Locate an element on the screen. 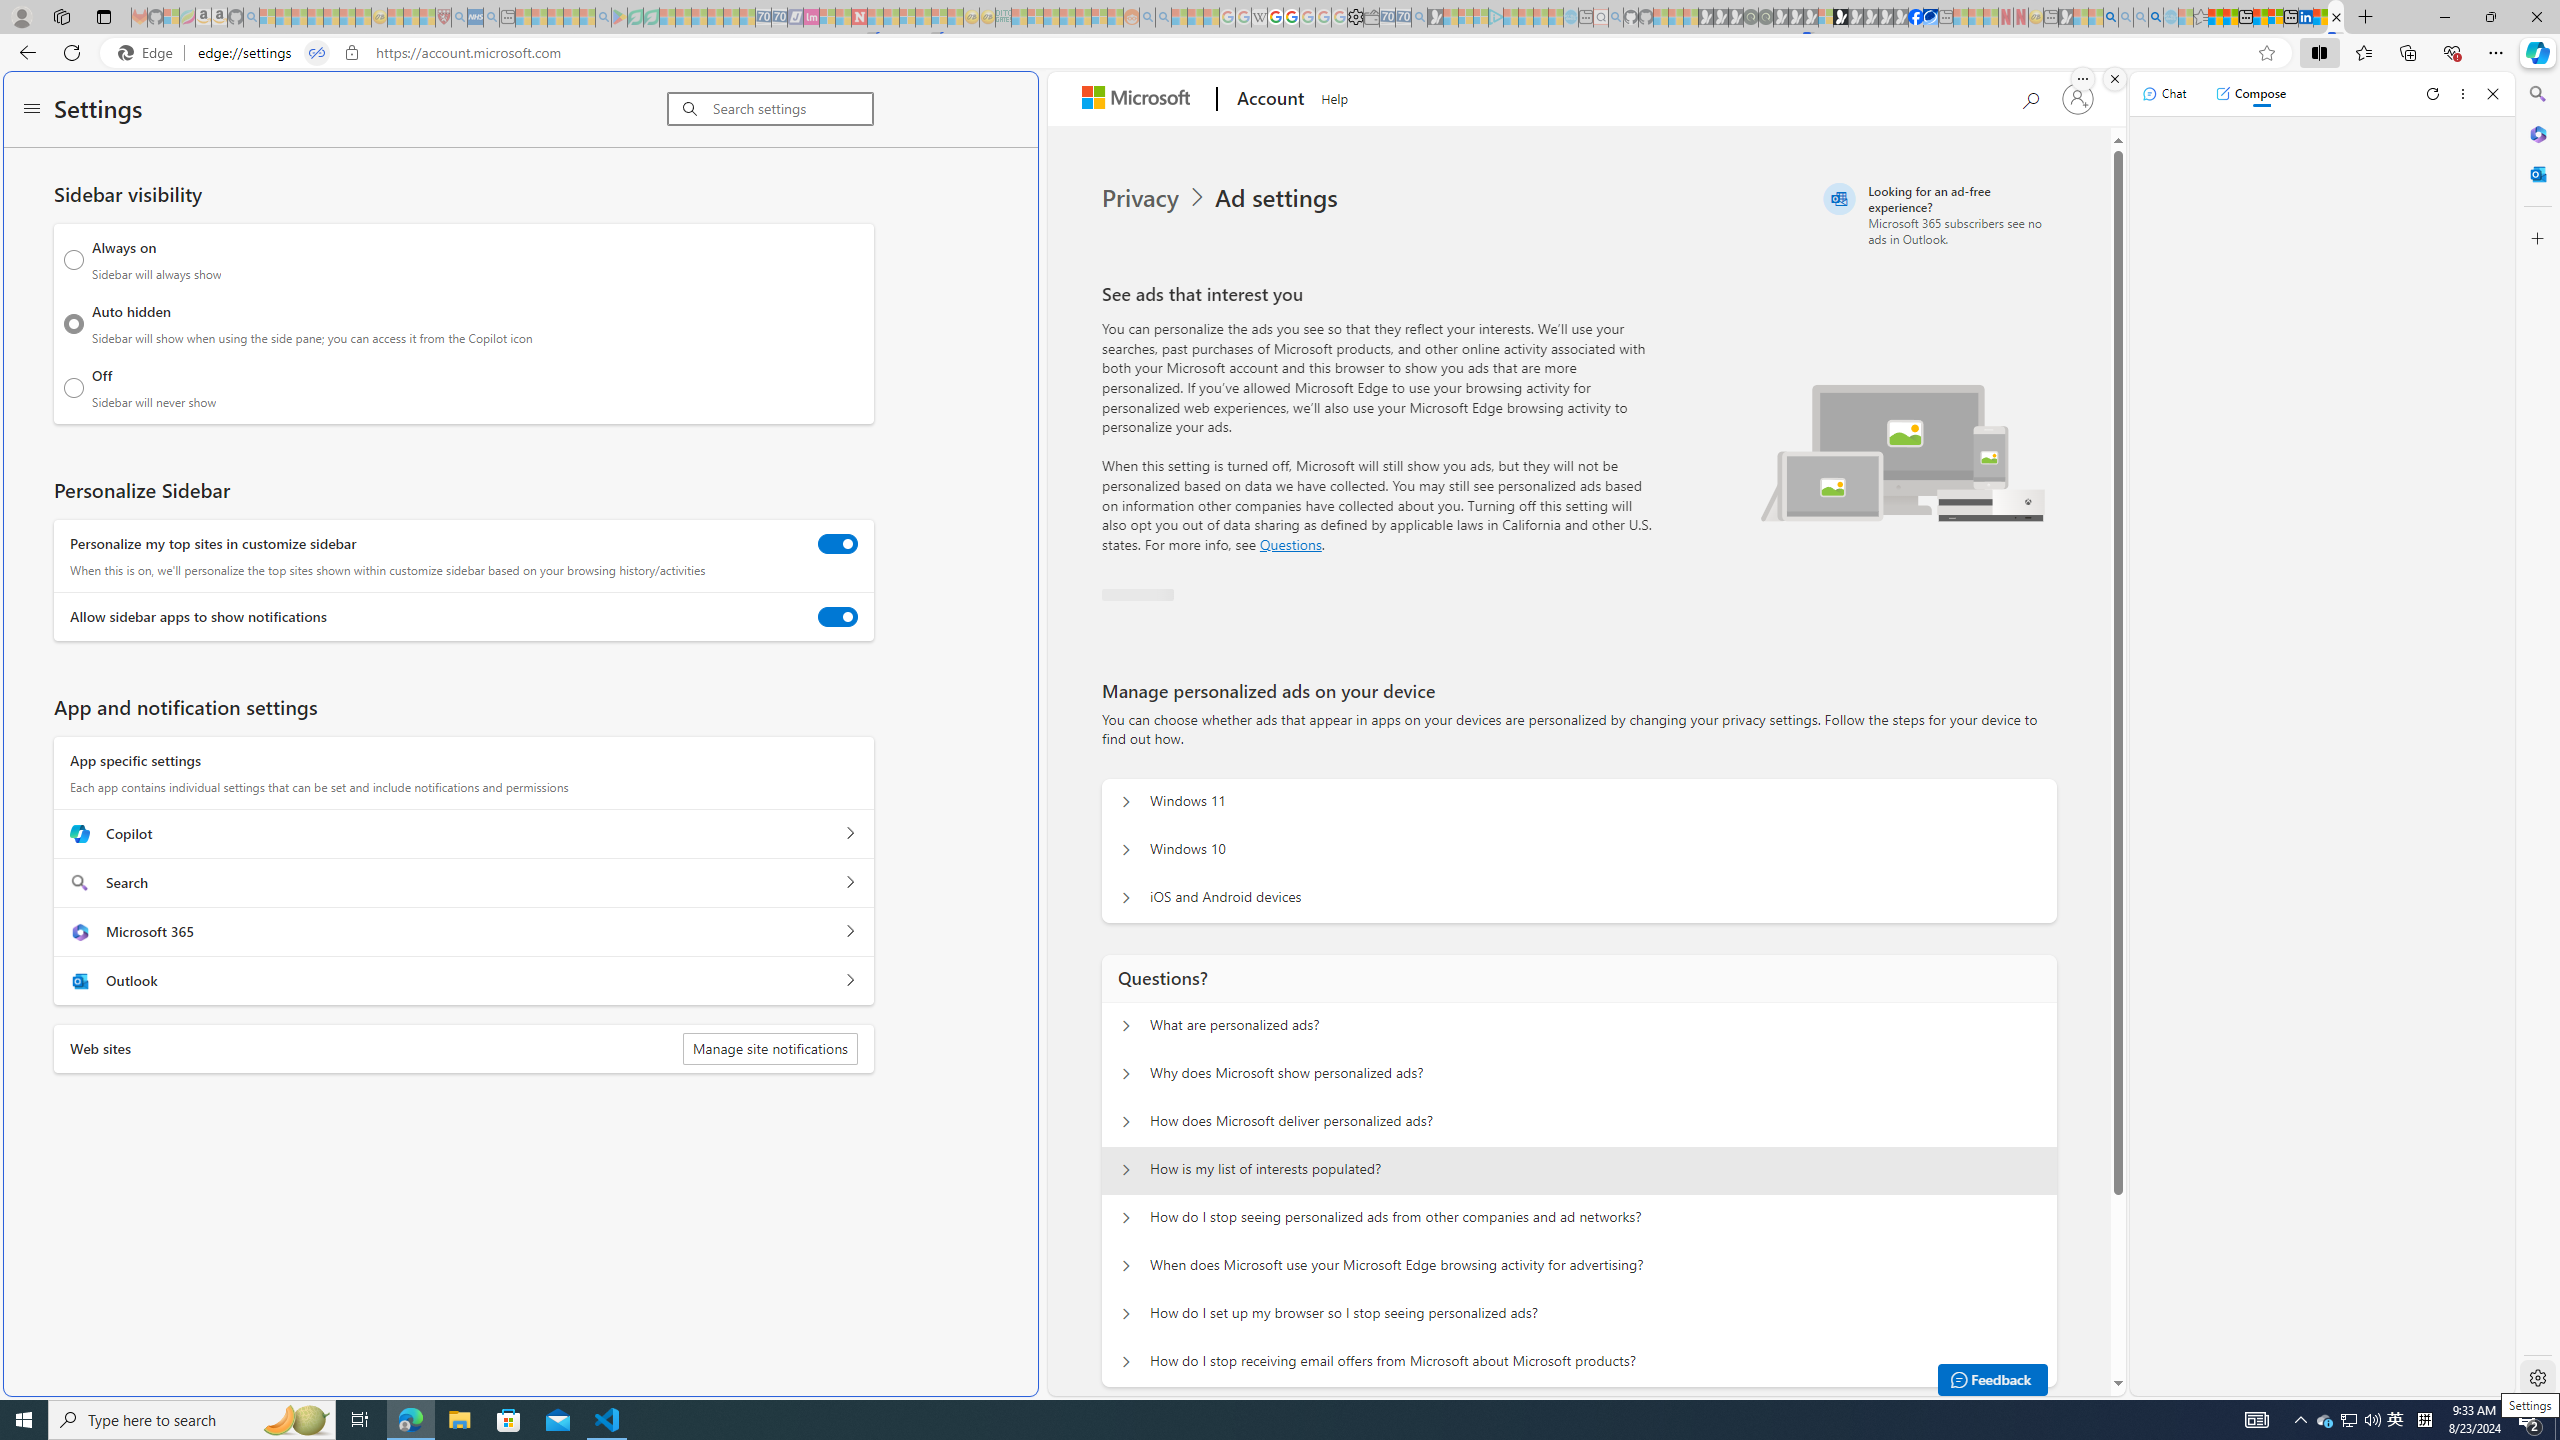  Settings menu is located at coordinates (32, 110).